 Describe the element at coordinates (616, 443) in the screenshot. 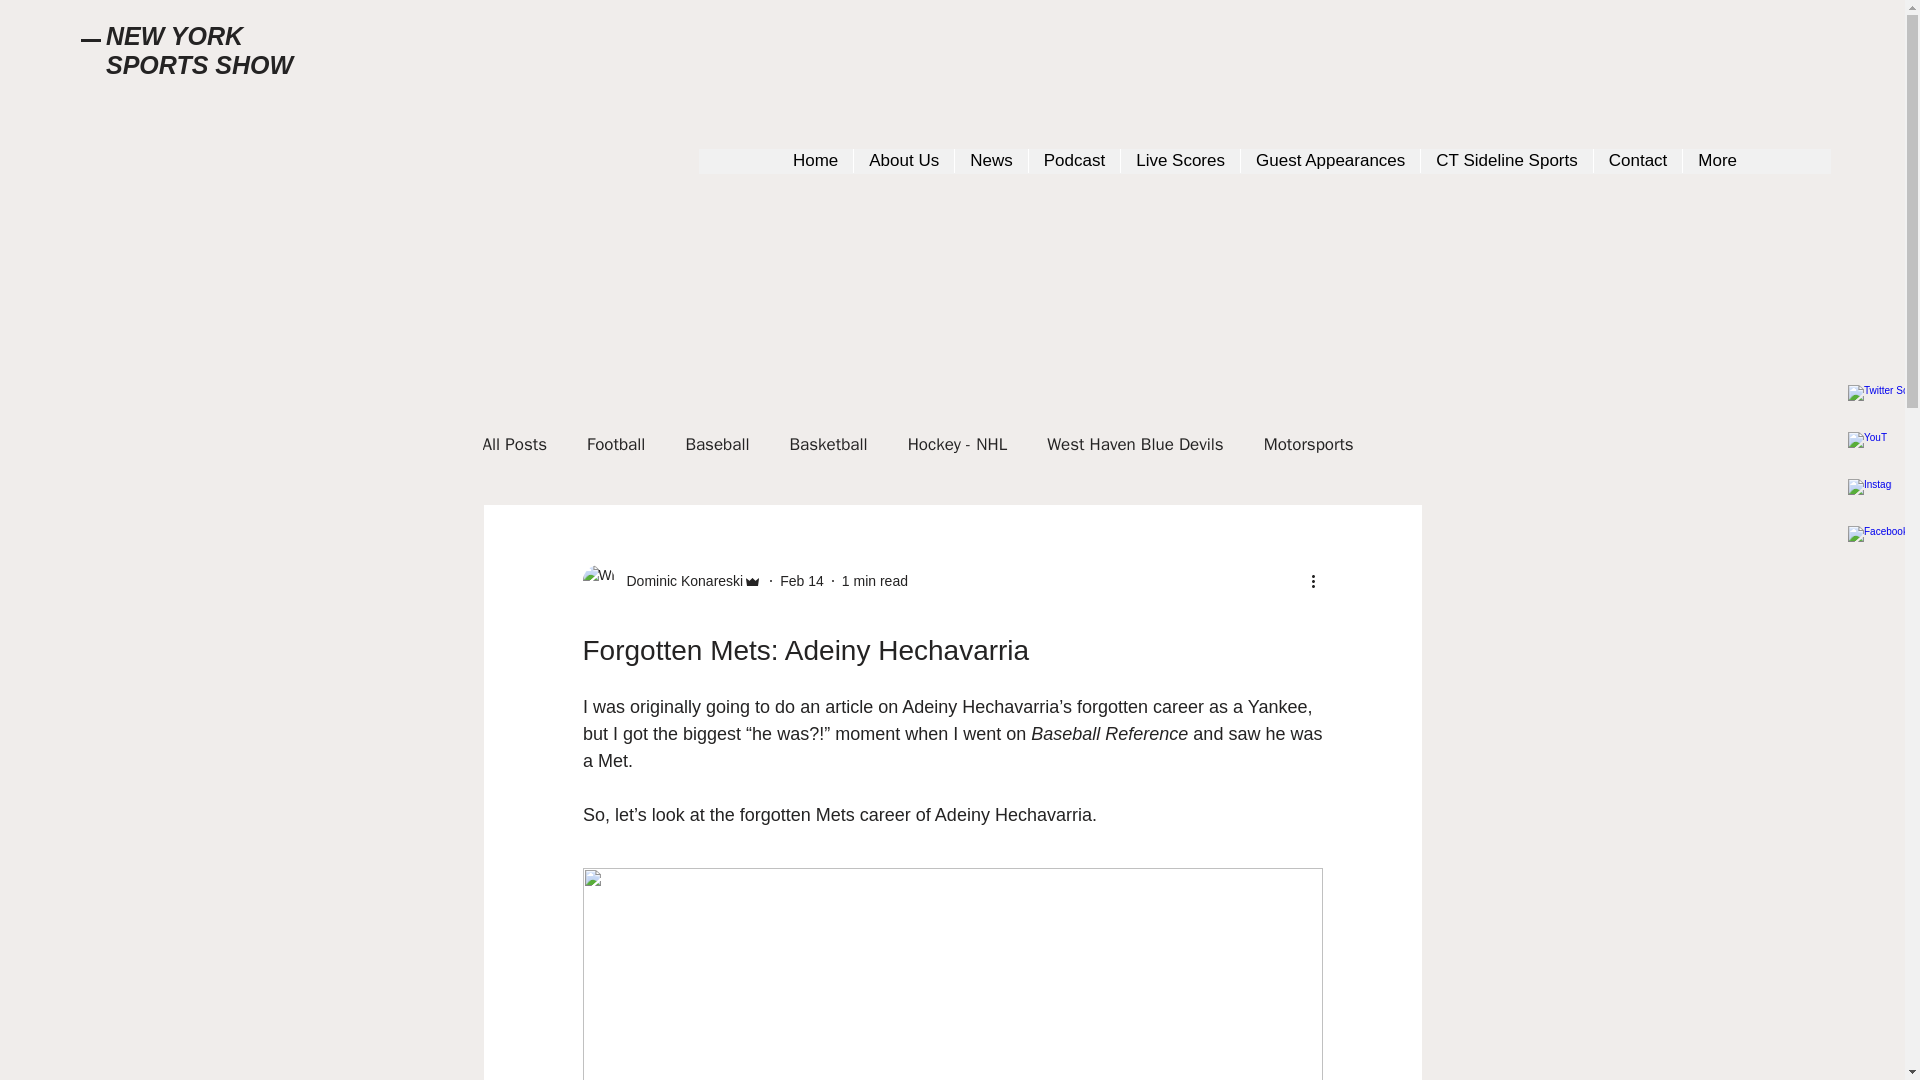

I see `Football` at that location.